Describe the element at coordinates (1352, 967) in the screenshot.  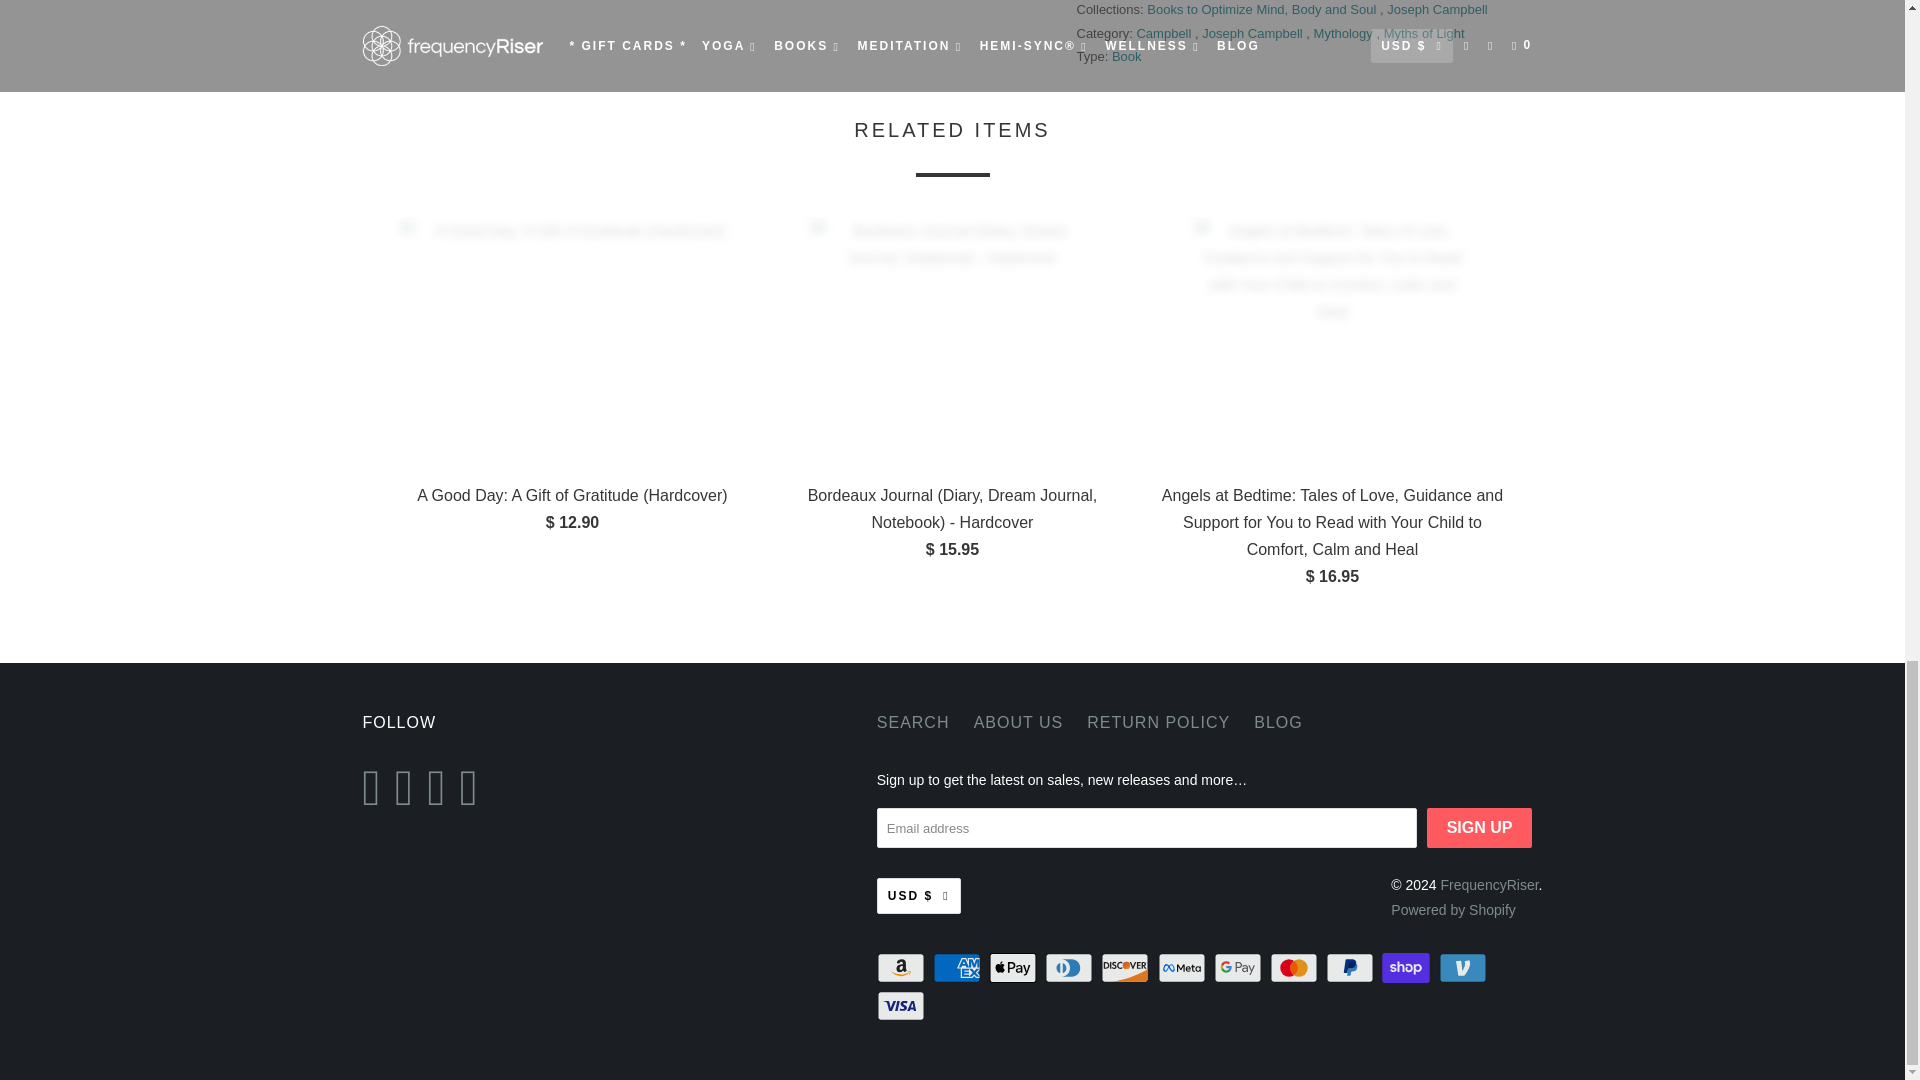
I see `PayPal` at that location.